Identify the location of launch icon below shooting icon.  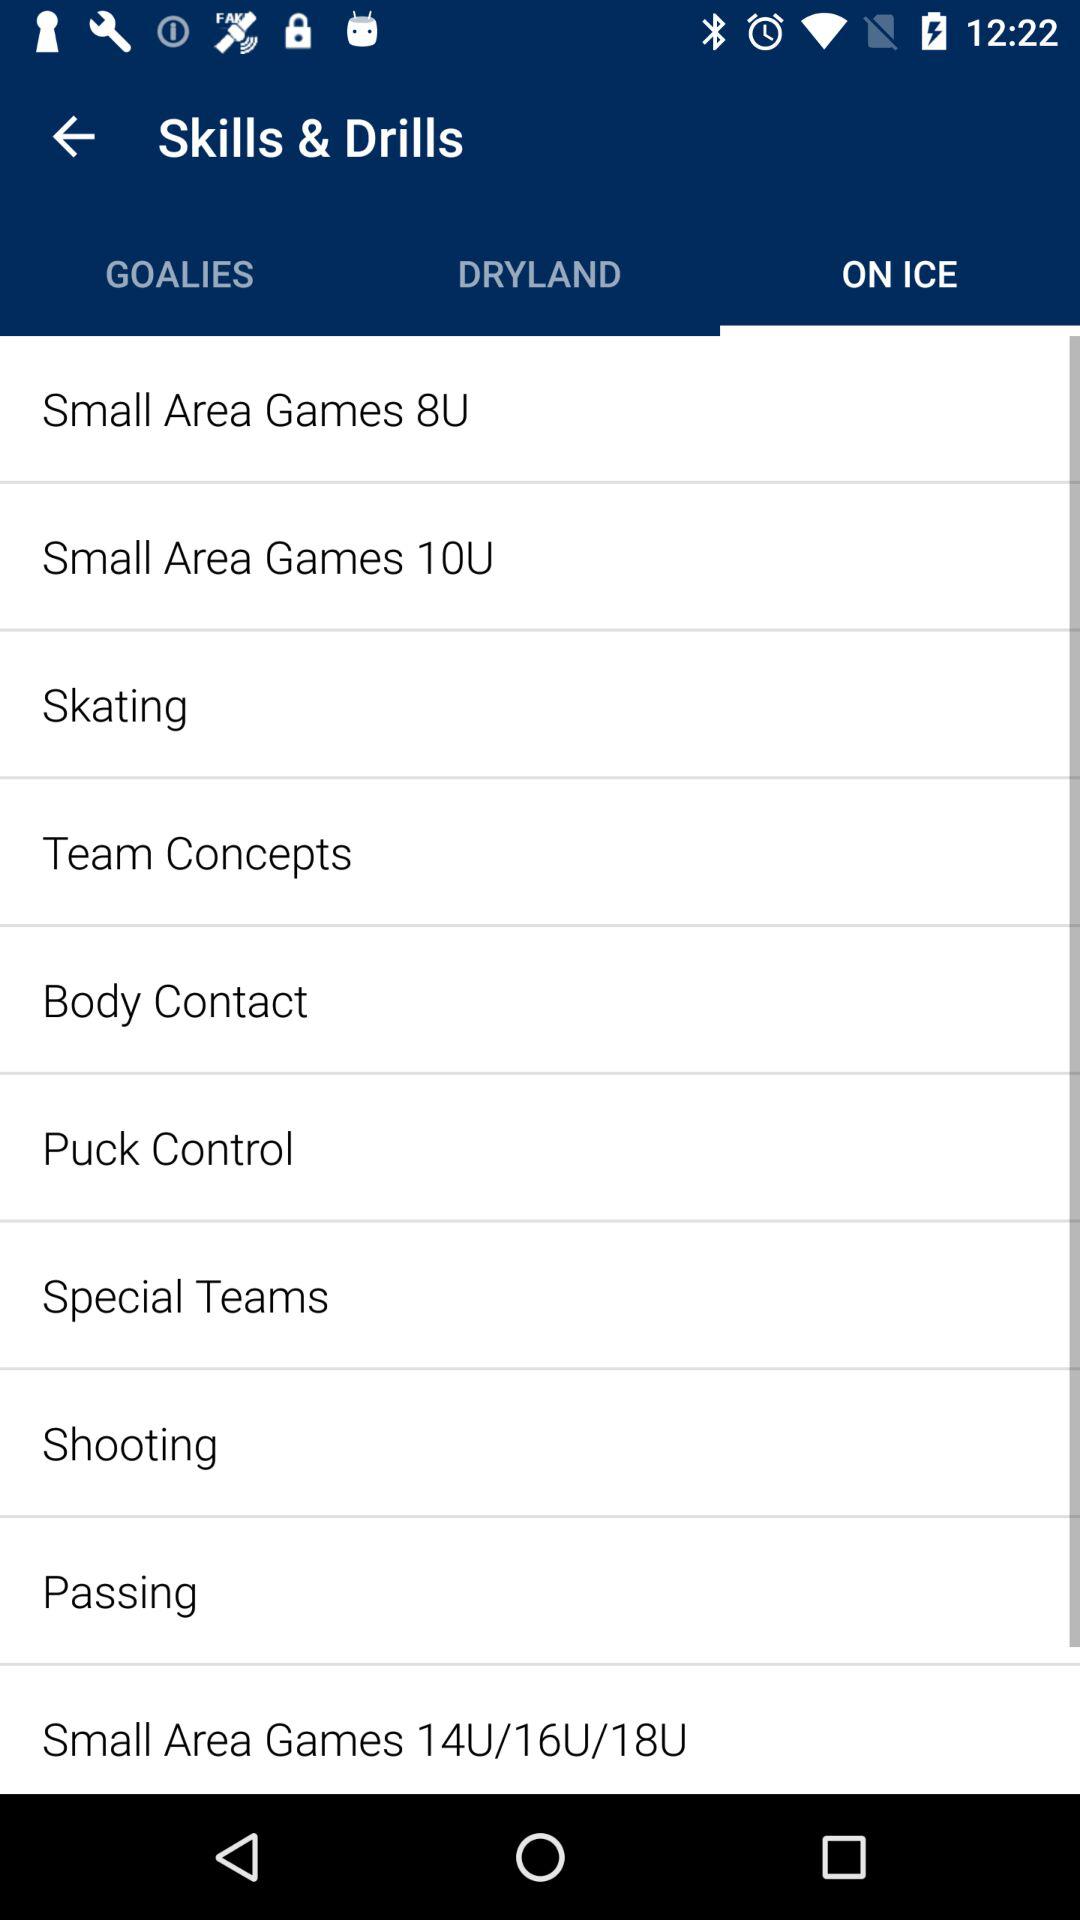
(540, 1590).